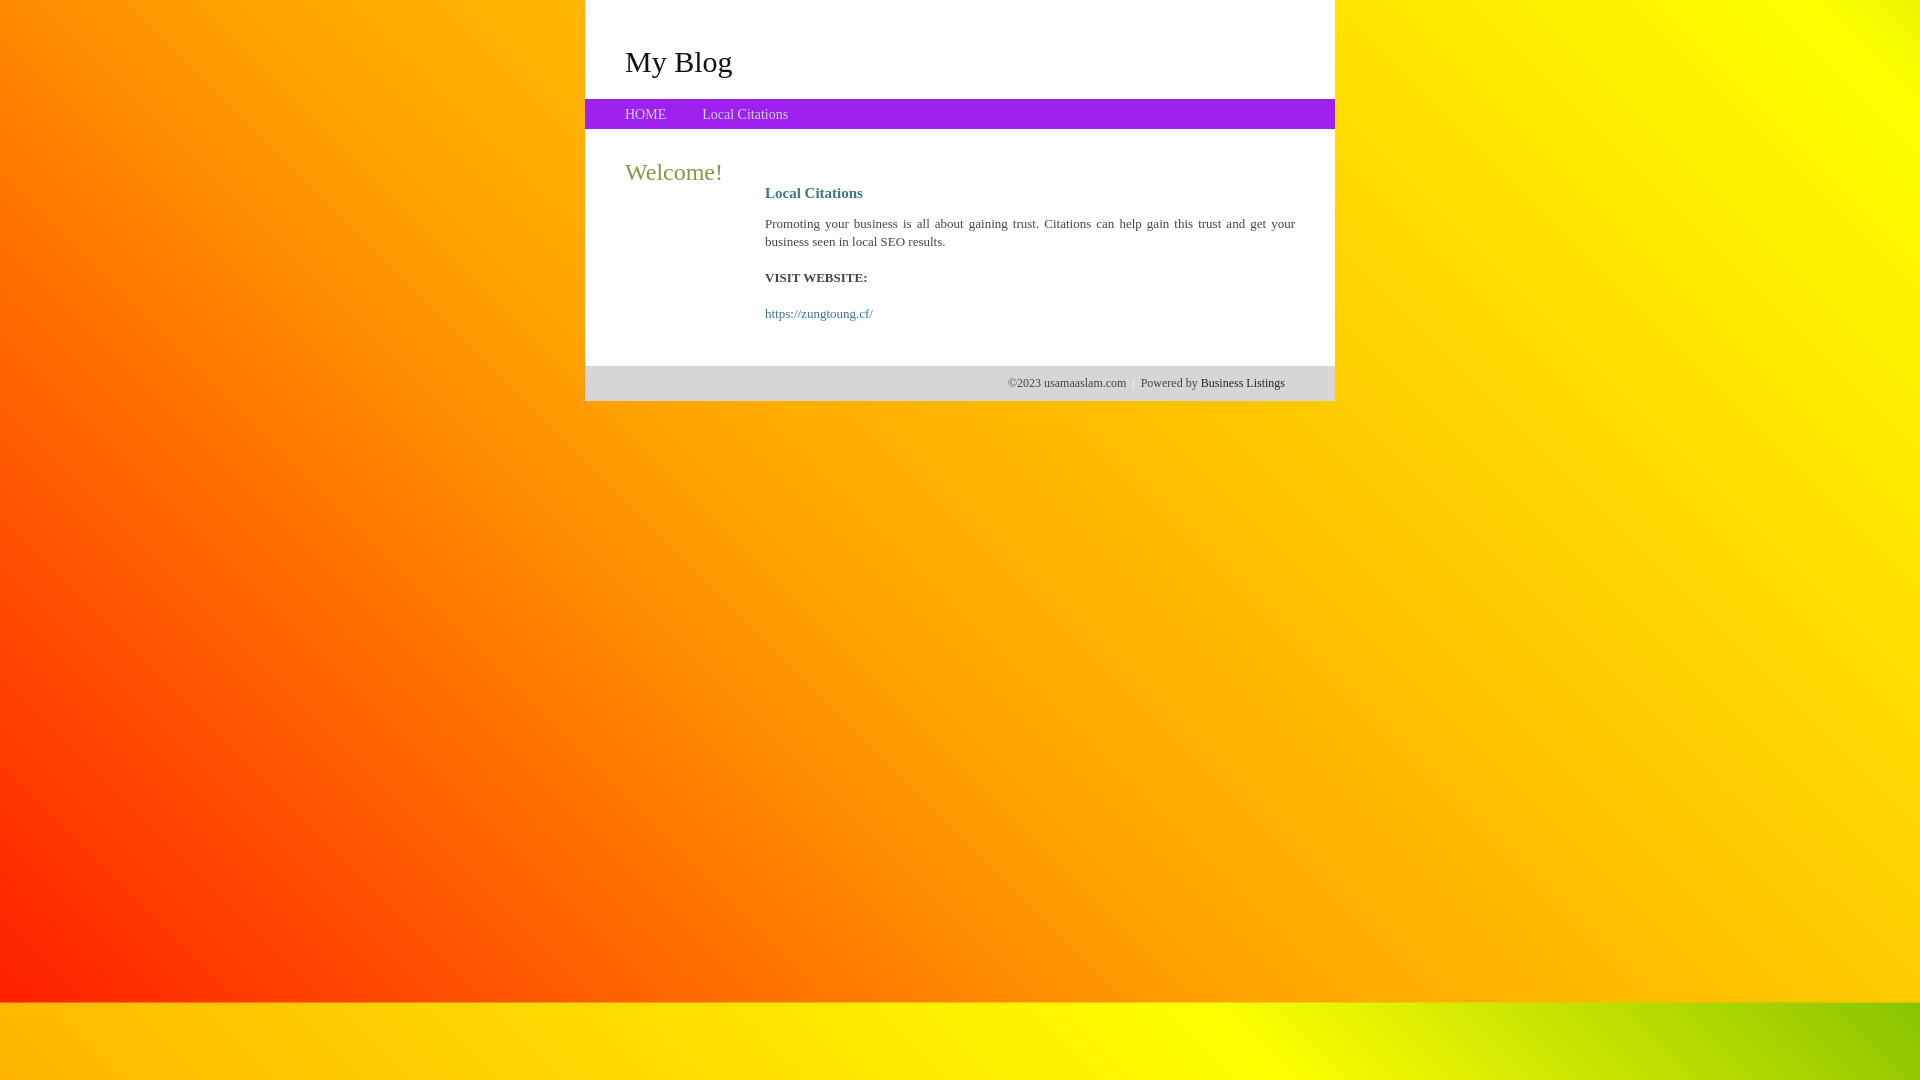 The image size is (1920, 1080). I want to click on Local Citations, so click(745, 114).